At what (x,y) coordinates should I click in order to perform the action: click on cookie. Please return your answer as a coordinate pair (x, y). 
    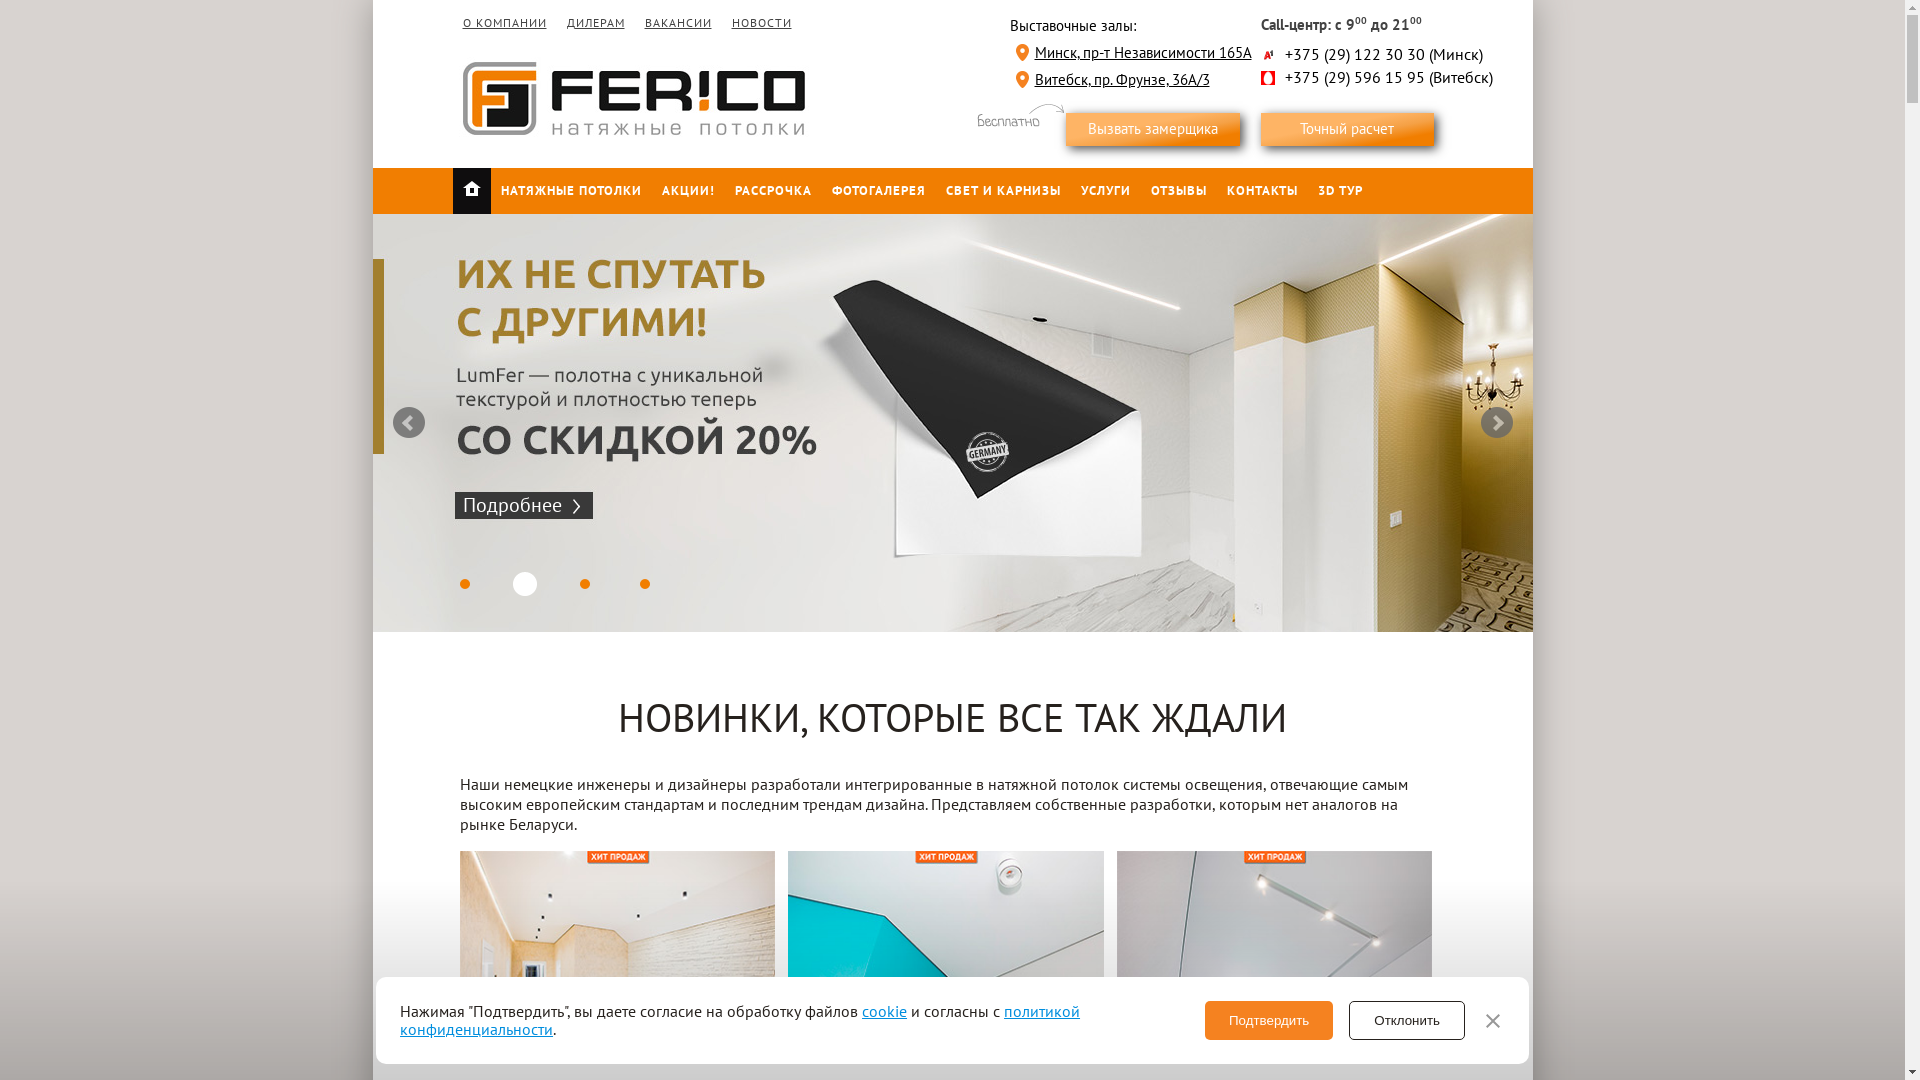
    Looking at the image, I should click on (884, 1011).